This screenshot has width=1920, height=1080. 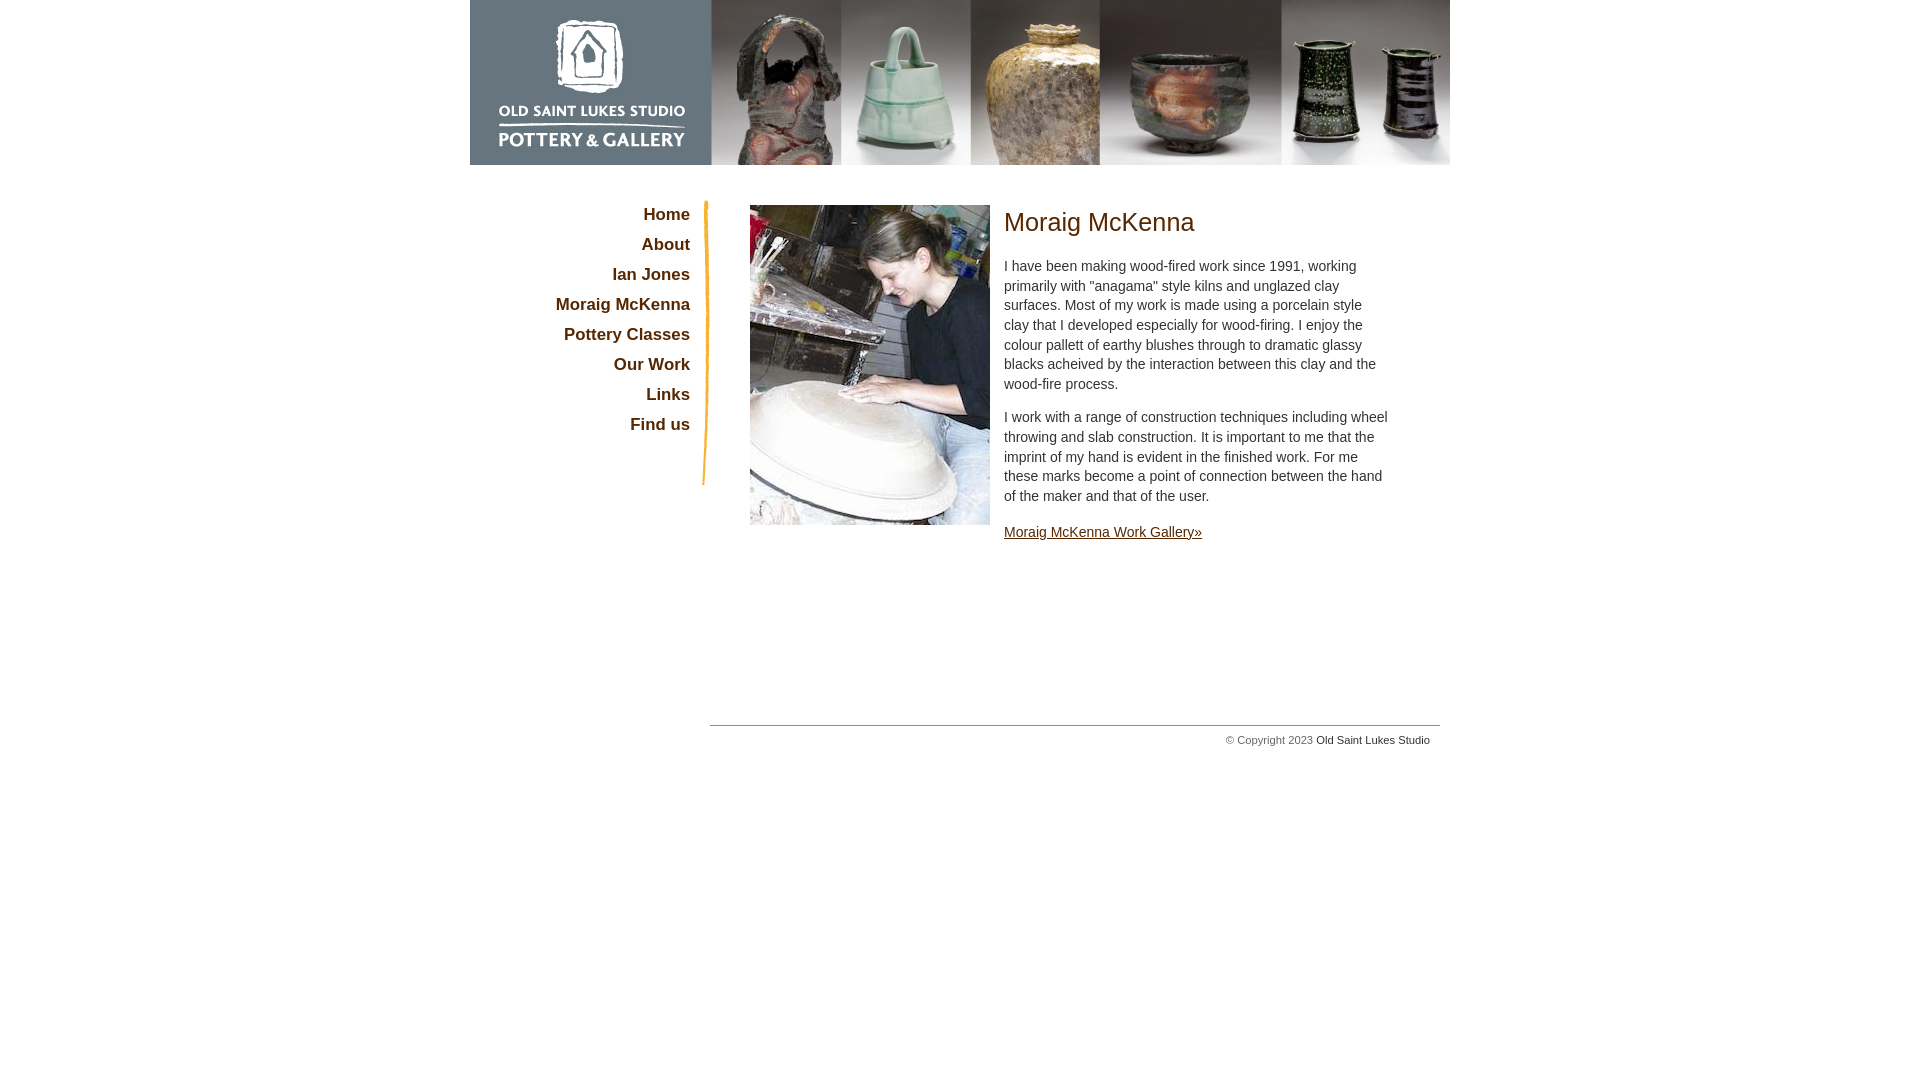 I want to click on Old Saint Lukes Studio, so click(x=1373, y=740).